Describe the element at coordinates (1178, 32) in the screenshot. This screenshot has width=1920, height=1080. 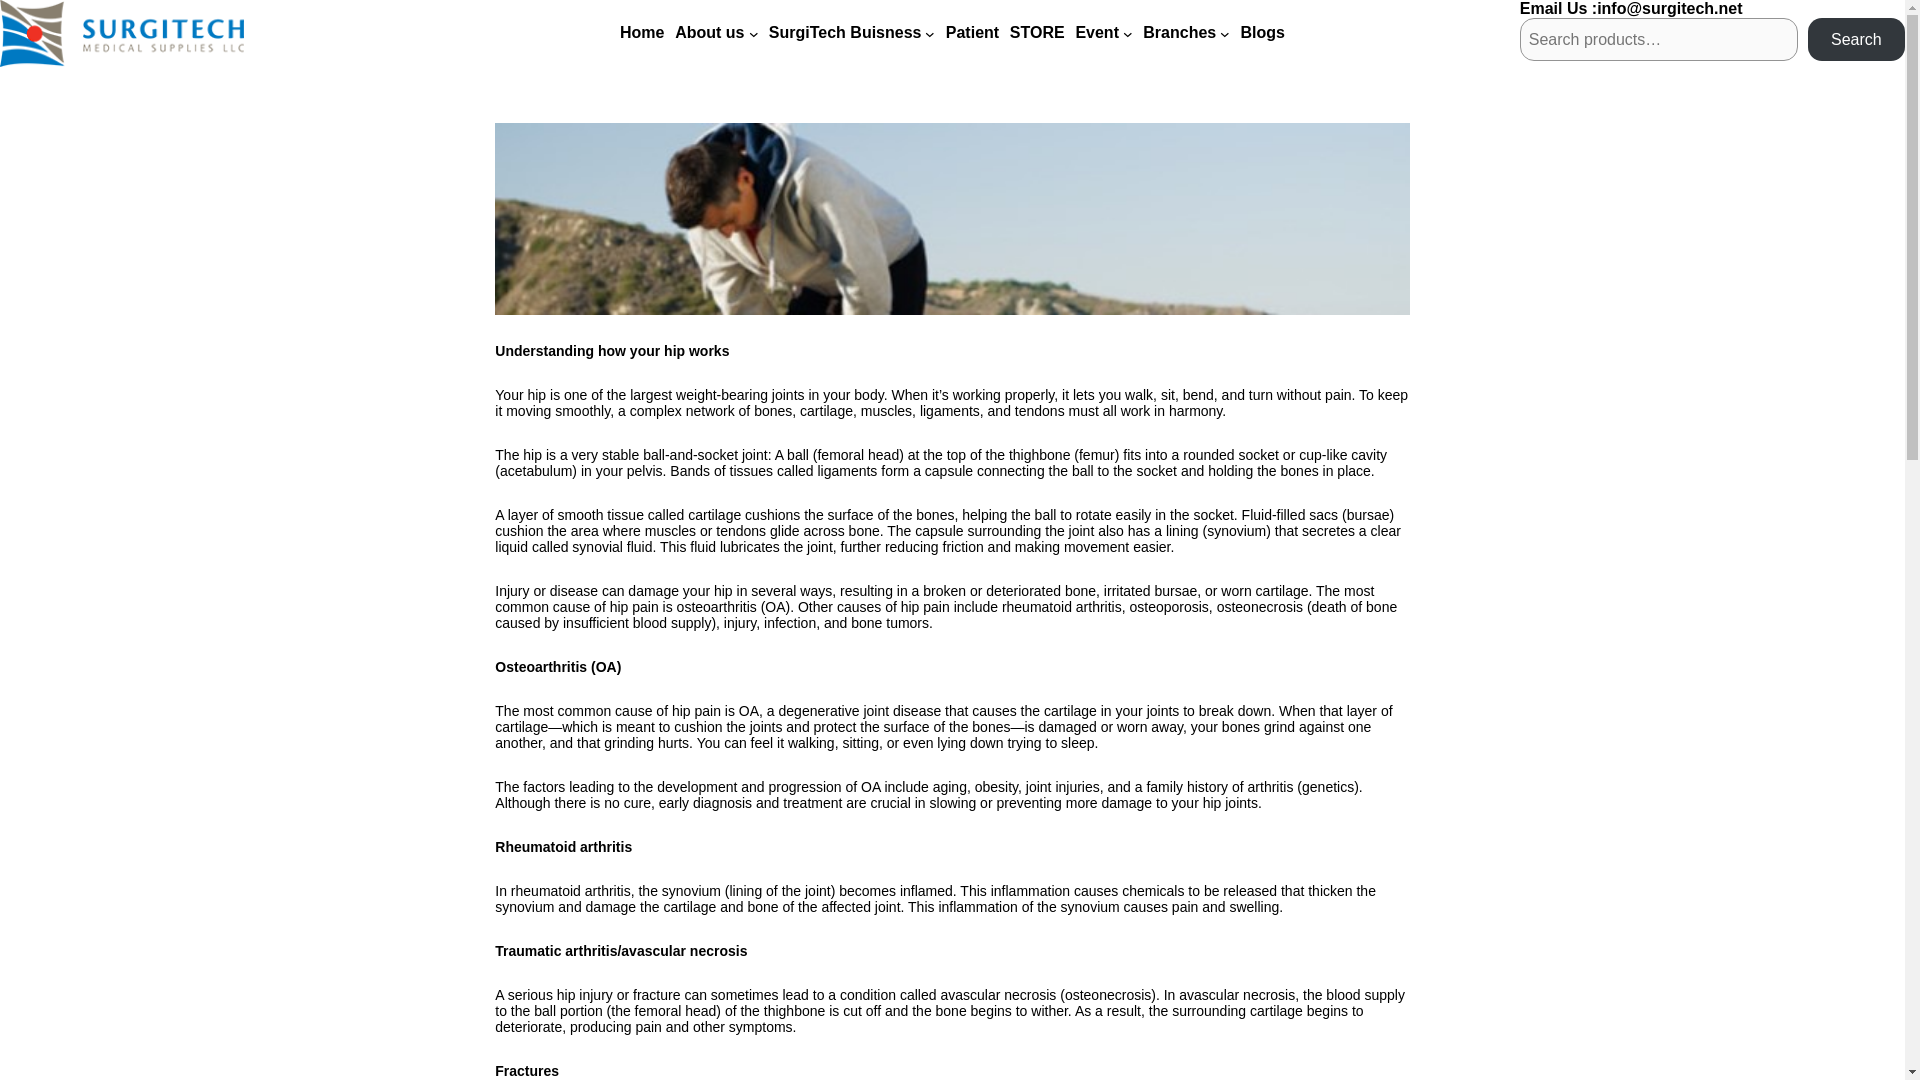
I see `Branches` at that location.